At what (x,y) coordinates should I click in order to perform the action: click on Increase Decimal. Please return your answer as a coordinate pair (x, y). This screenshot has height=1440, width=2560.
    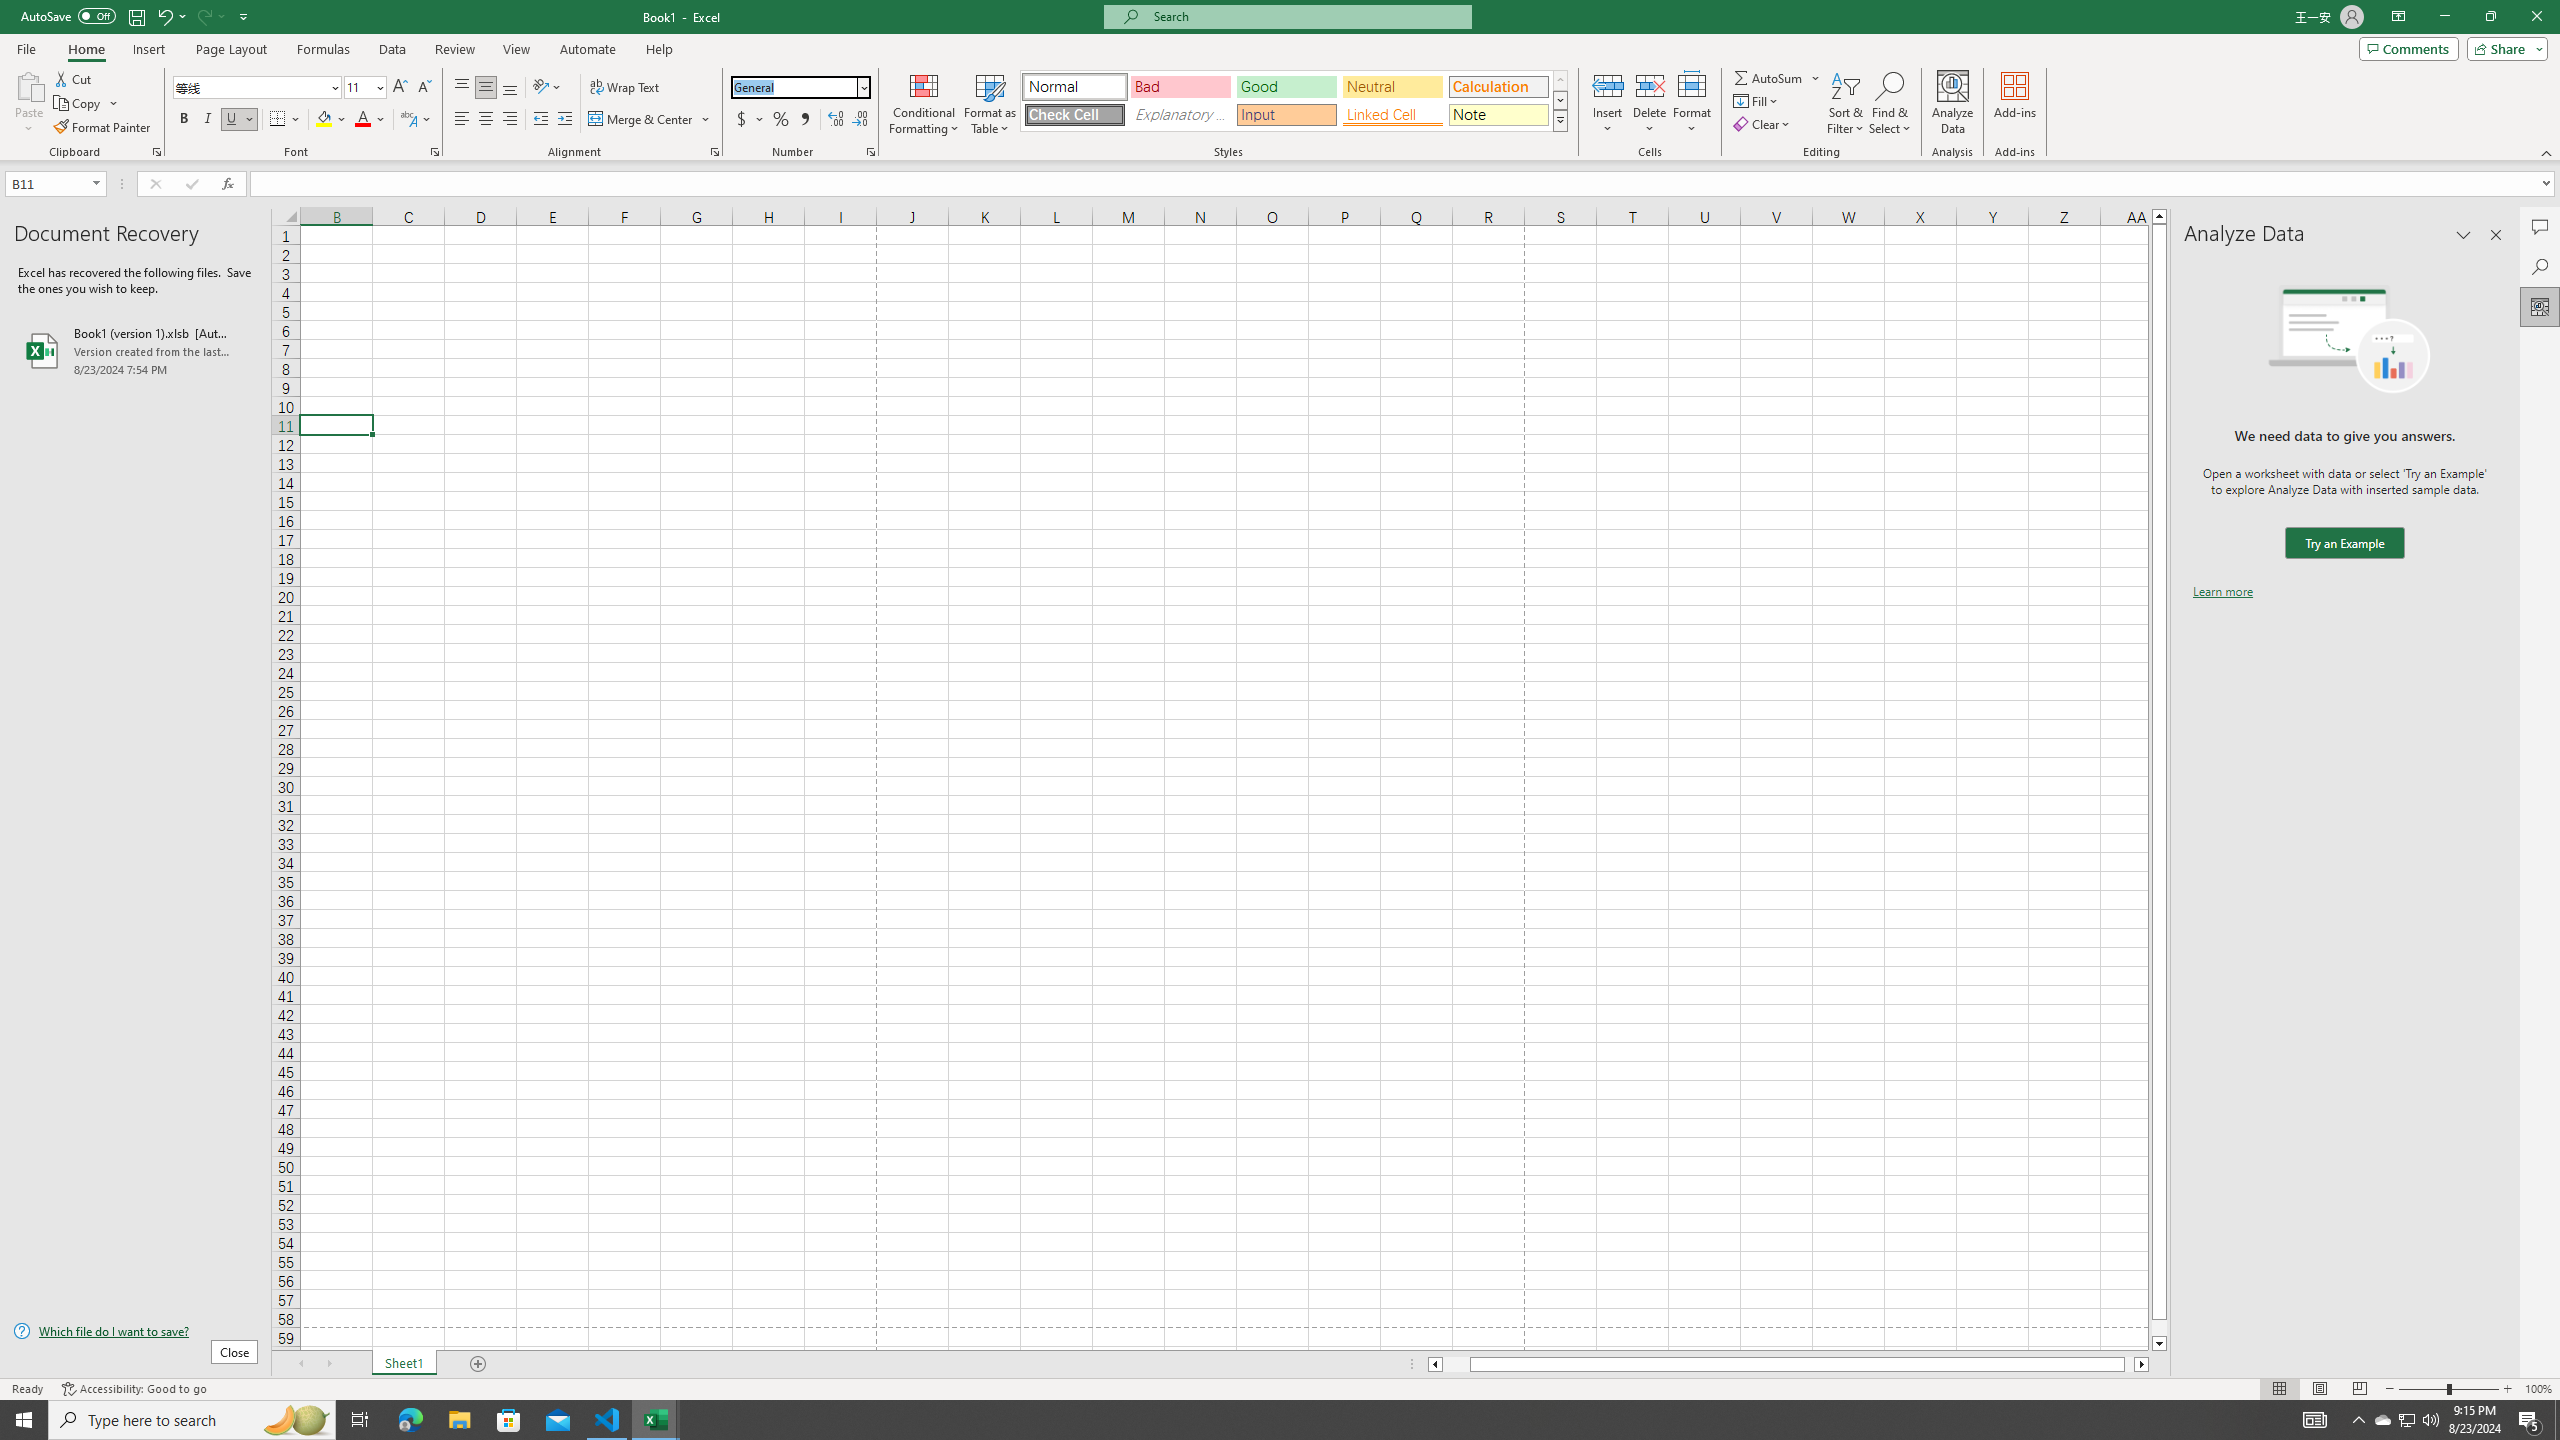
    Looking at the image, I should click on (836, 120).